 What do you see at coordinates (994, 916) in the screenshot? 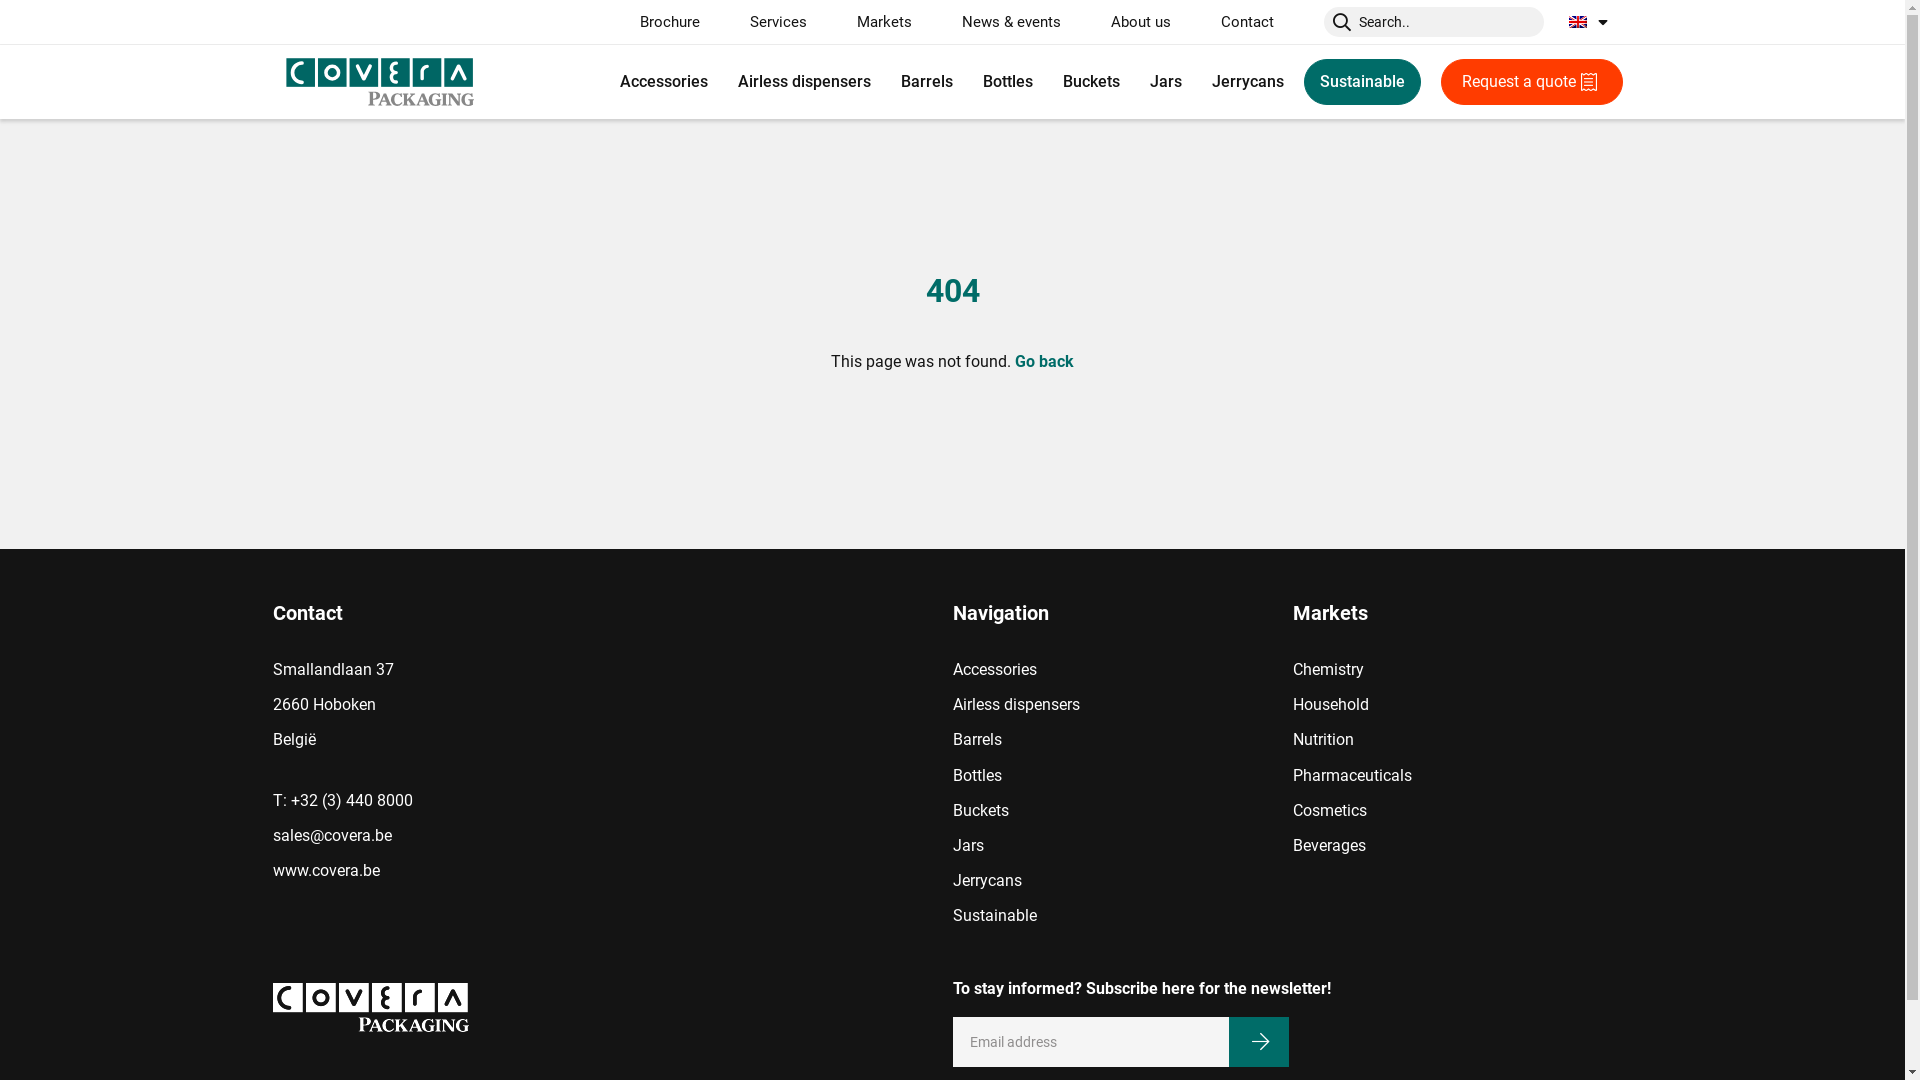
I see `Sustainable` at bounding box center [994, 916].